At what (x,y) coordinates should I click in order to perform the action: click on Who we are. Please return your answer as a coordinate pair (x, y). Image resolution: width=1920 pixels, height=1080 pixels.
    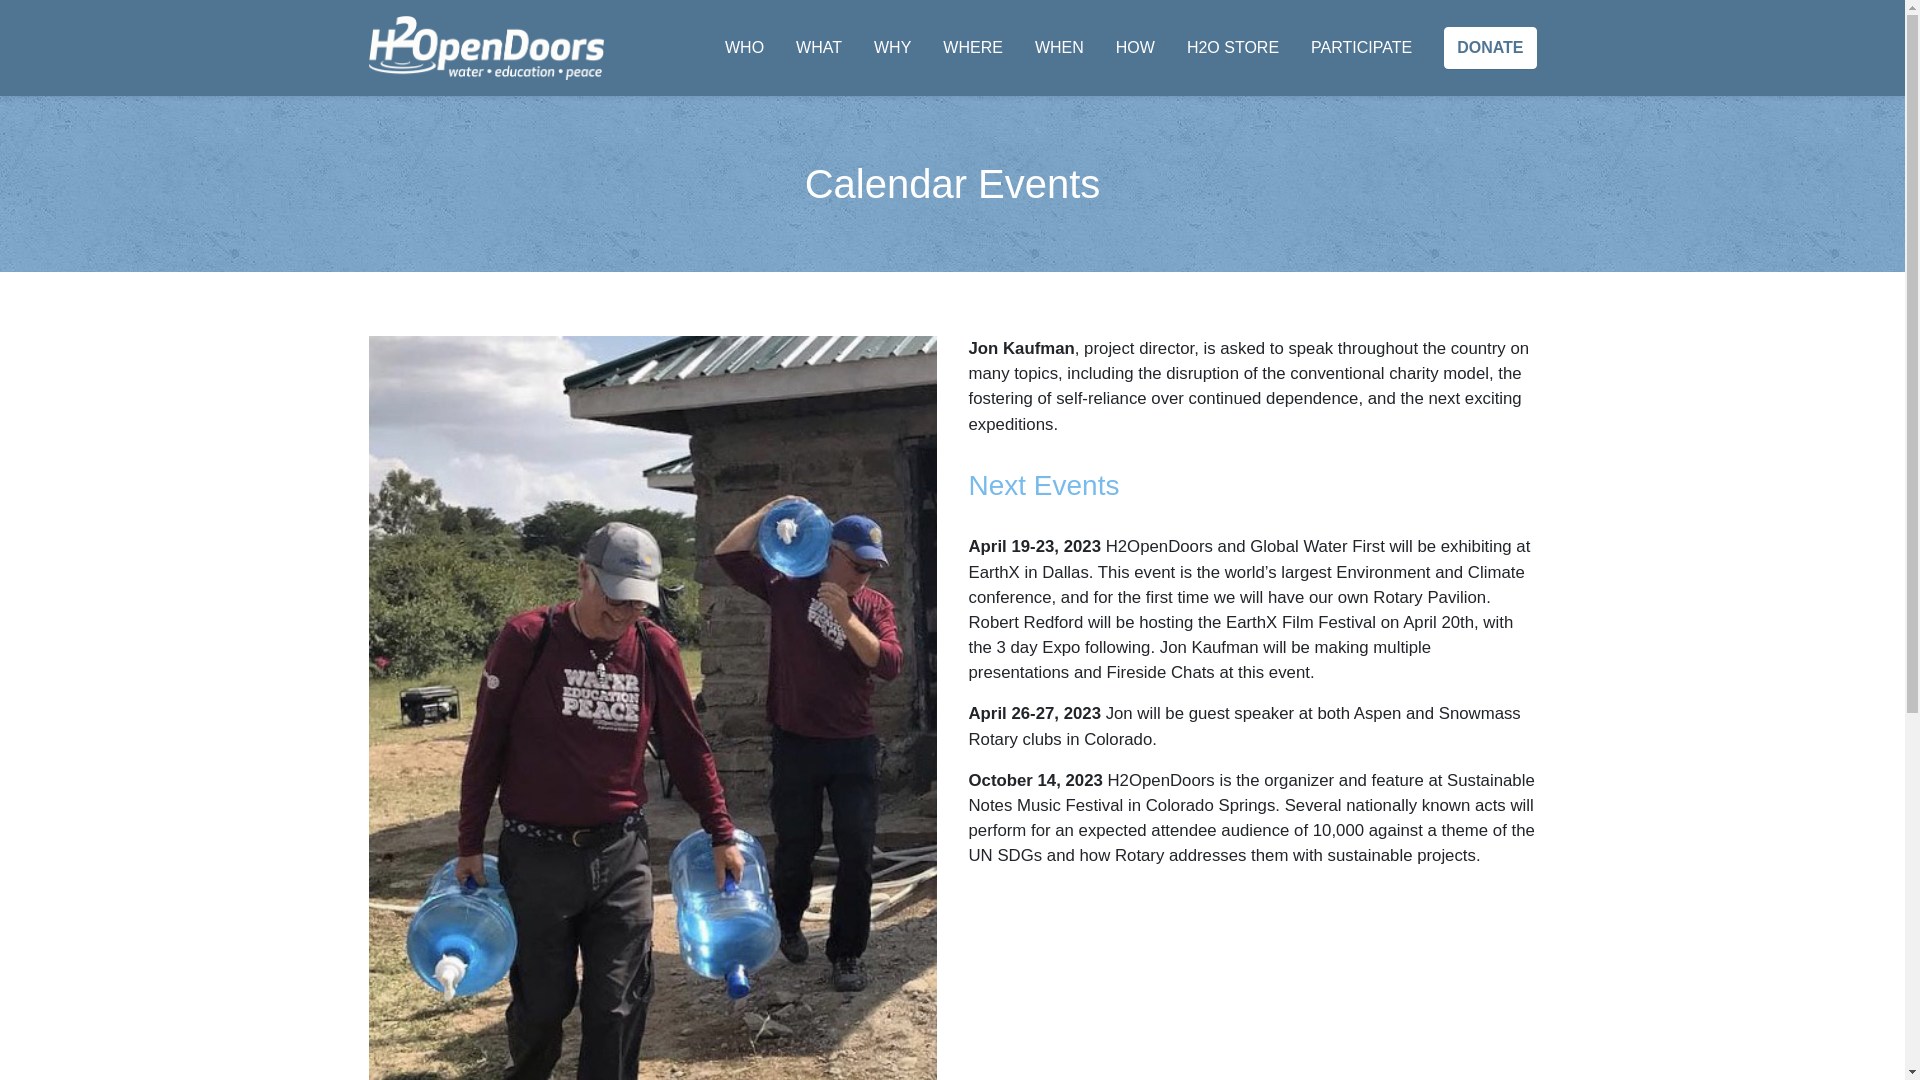
    Looking at the image, I should click on (744, 47).